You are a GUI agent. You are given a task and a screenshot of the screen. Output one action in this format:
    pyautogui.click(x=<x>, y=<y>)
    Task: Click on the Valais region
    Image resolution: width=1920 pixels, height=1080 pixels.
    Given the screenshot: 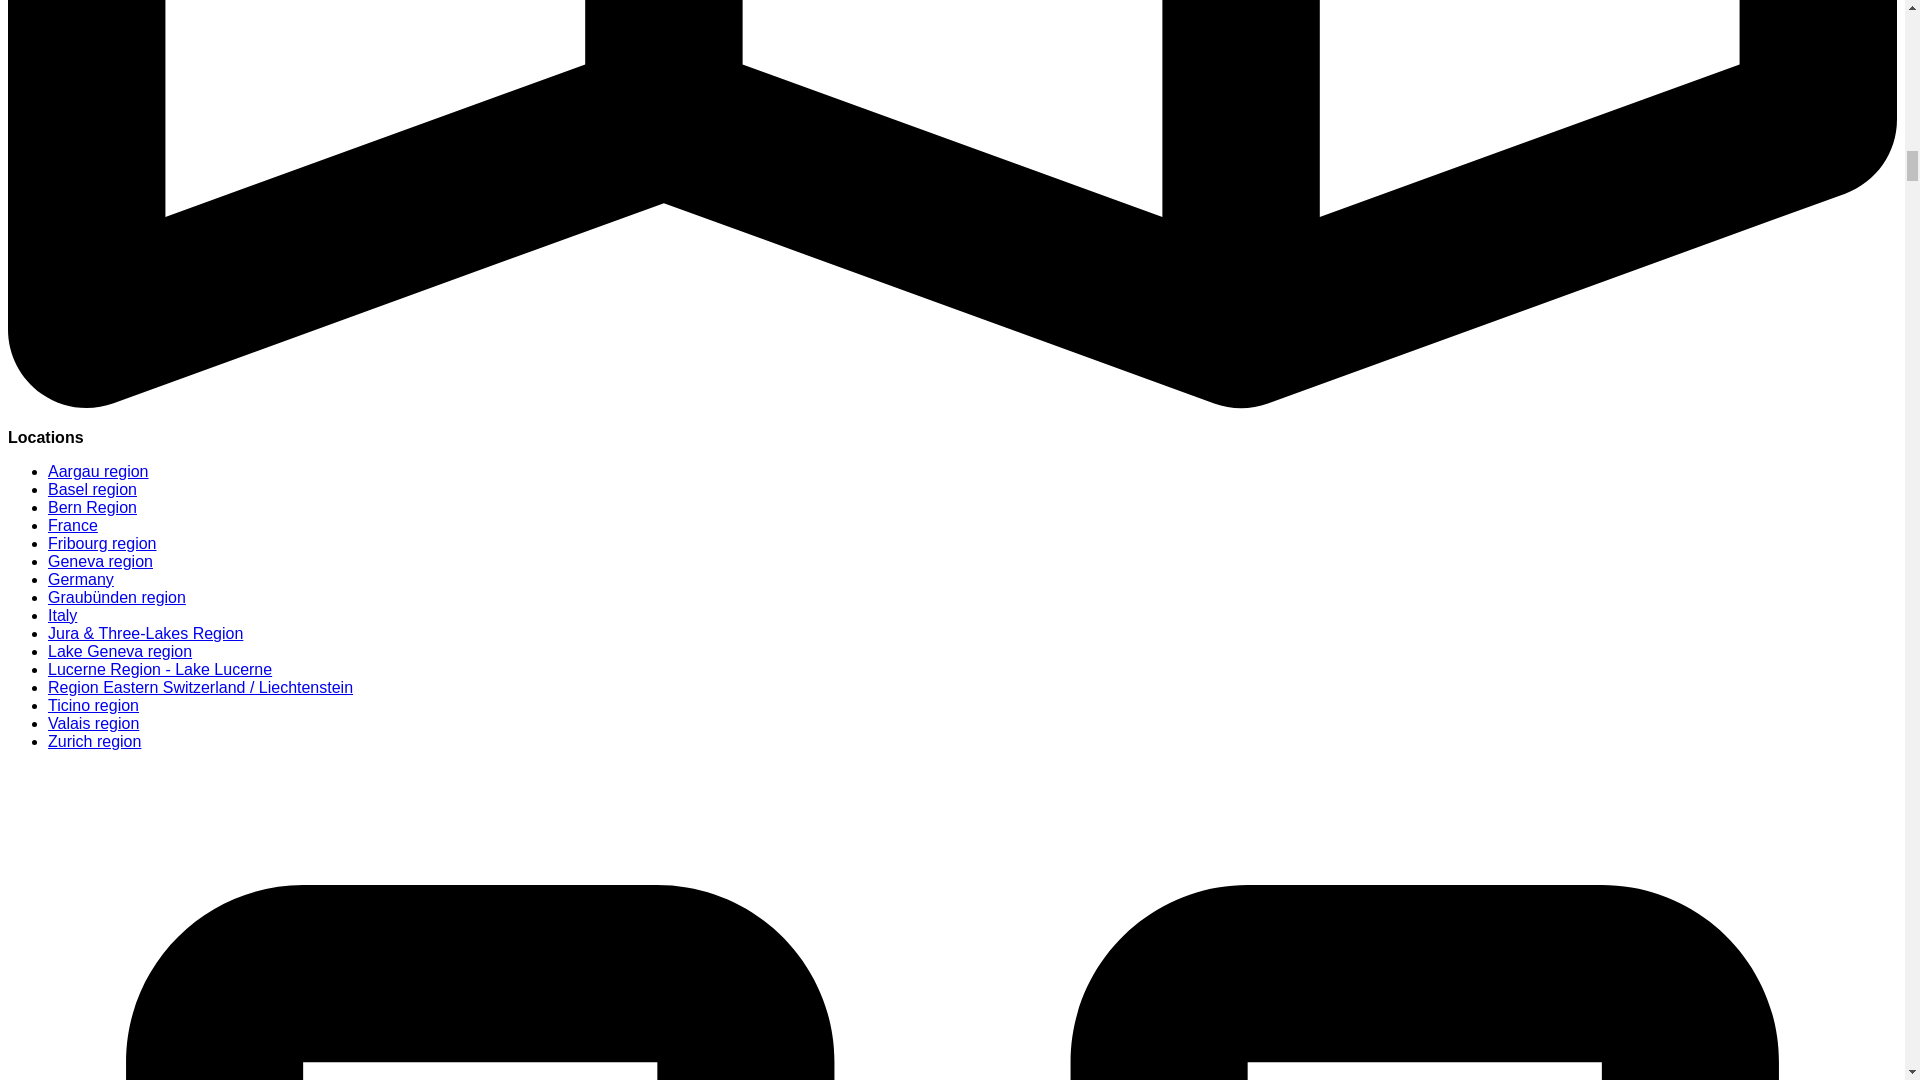 What is the action you would take?
    pyautogui.click(x=93, y=723)
    